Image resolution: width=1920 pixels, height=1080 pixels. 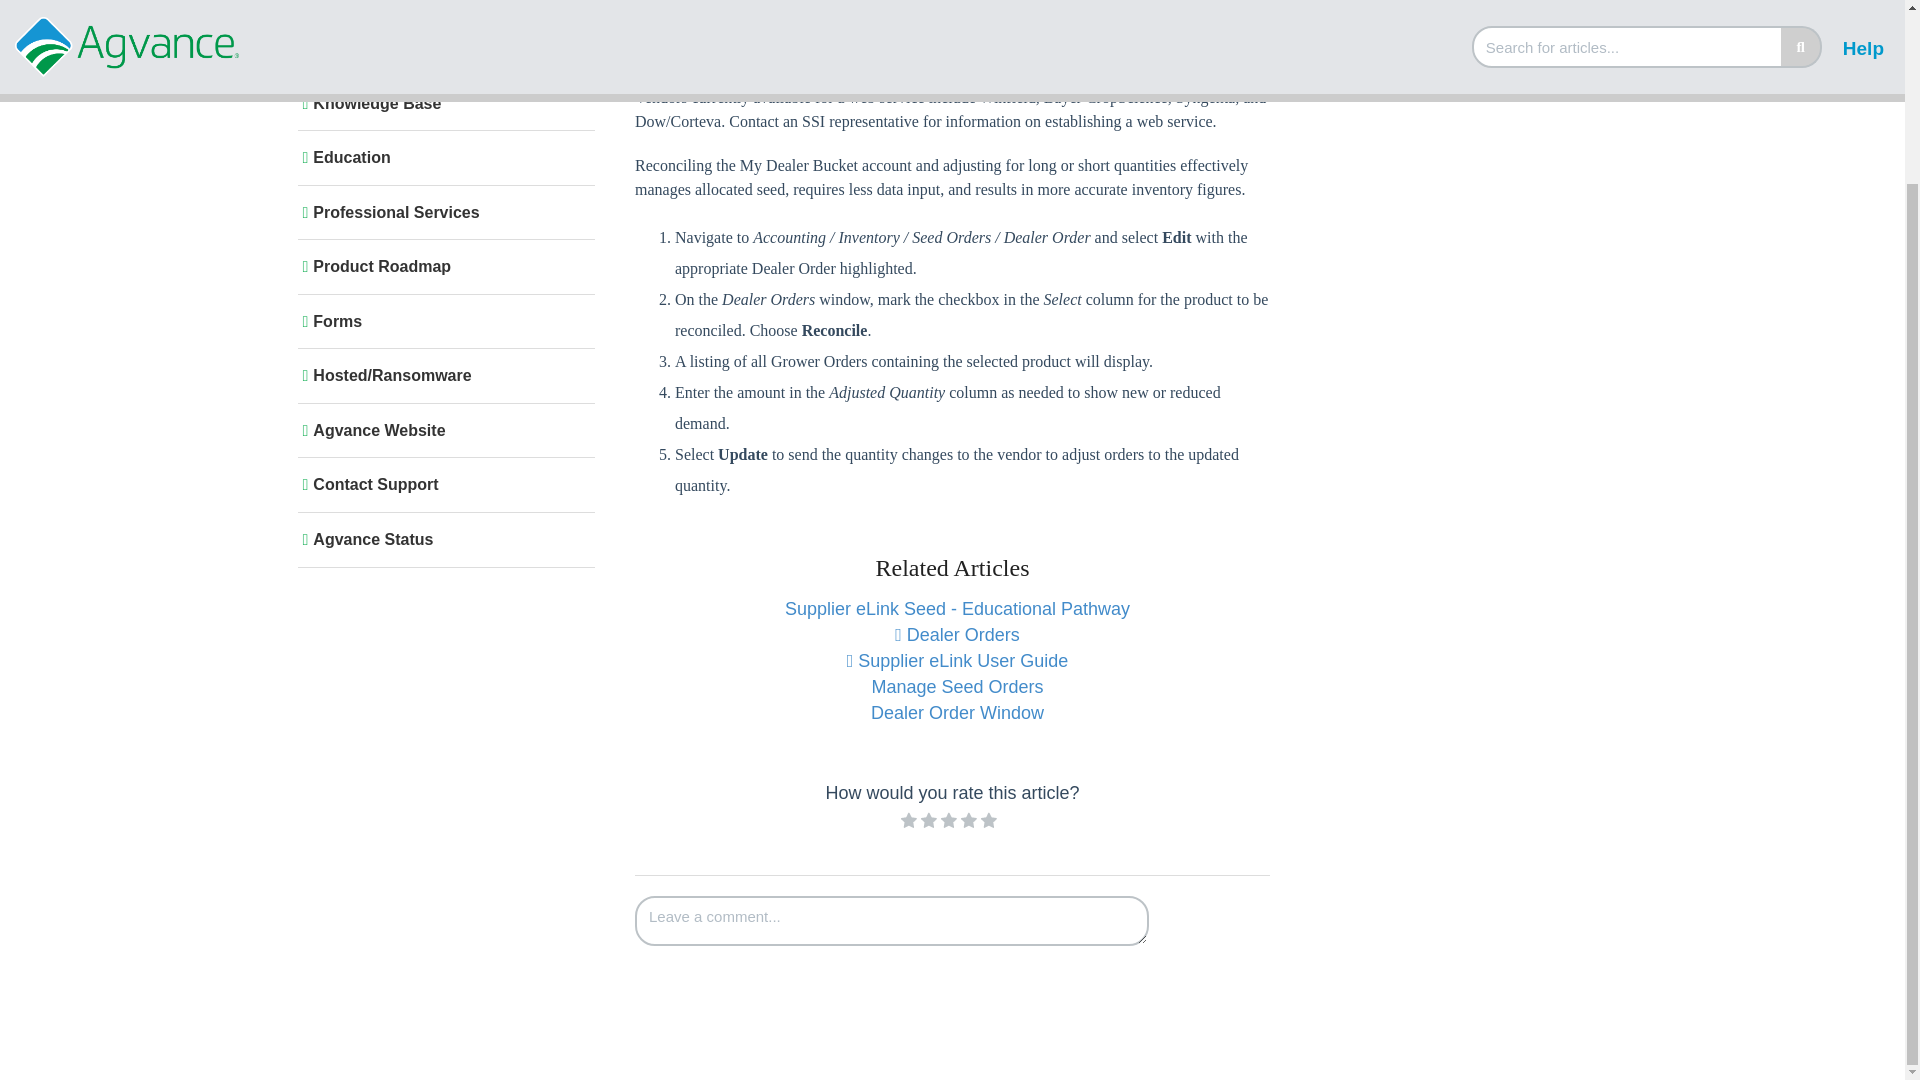 What do you see at coordinates (442, 212) in the screenshot?
I see `Professional Services` at bounding box center [442, 212].